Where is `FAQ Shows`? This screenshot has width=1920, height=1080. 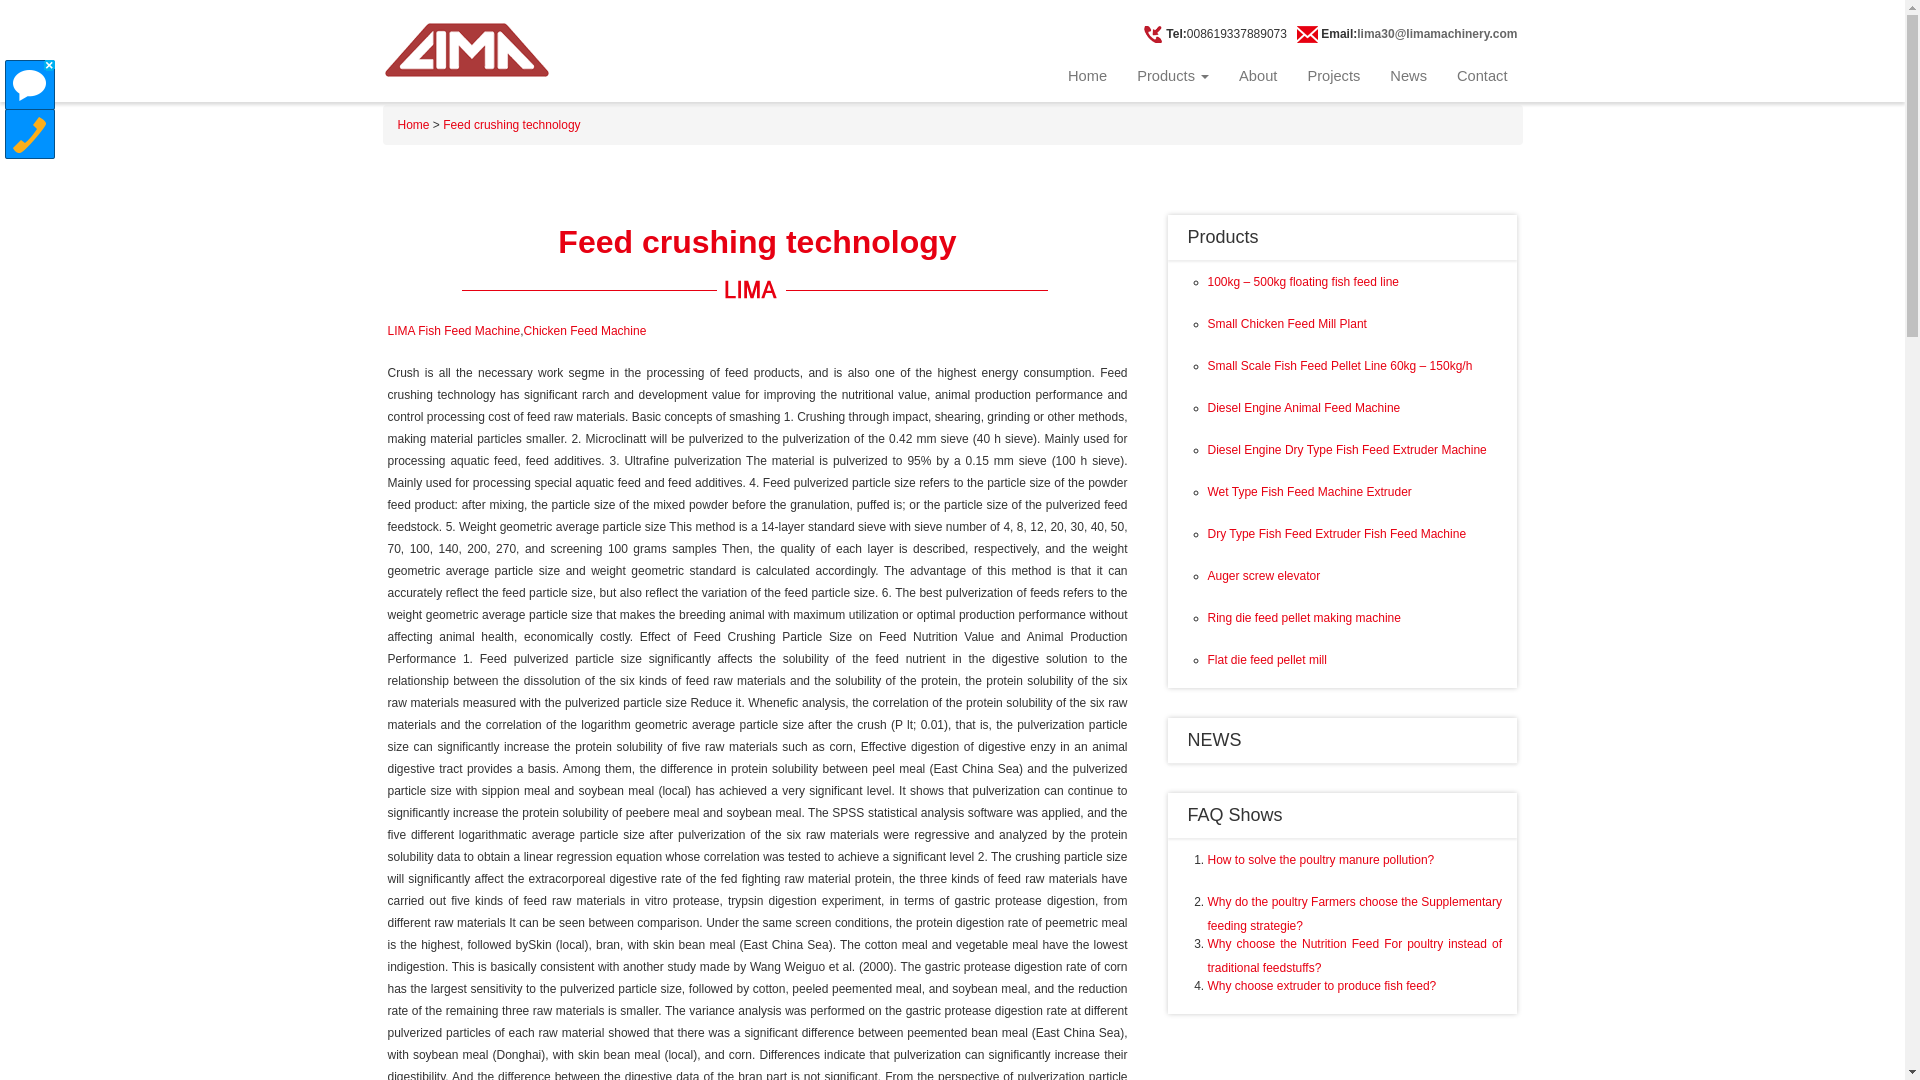 FAQ Shows is located at coordinates (1235, 814).